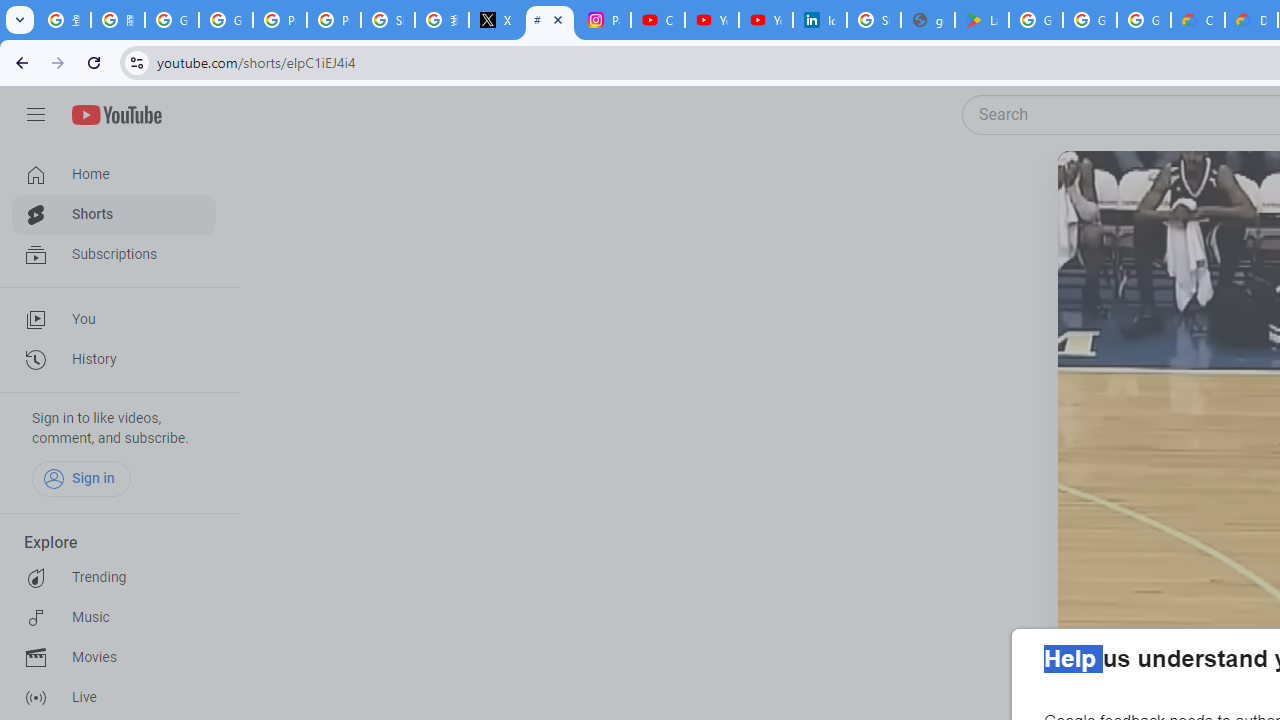  I want to click on Movies, so click(114, 658).